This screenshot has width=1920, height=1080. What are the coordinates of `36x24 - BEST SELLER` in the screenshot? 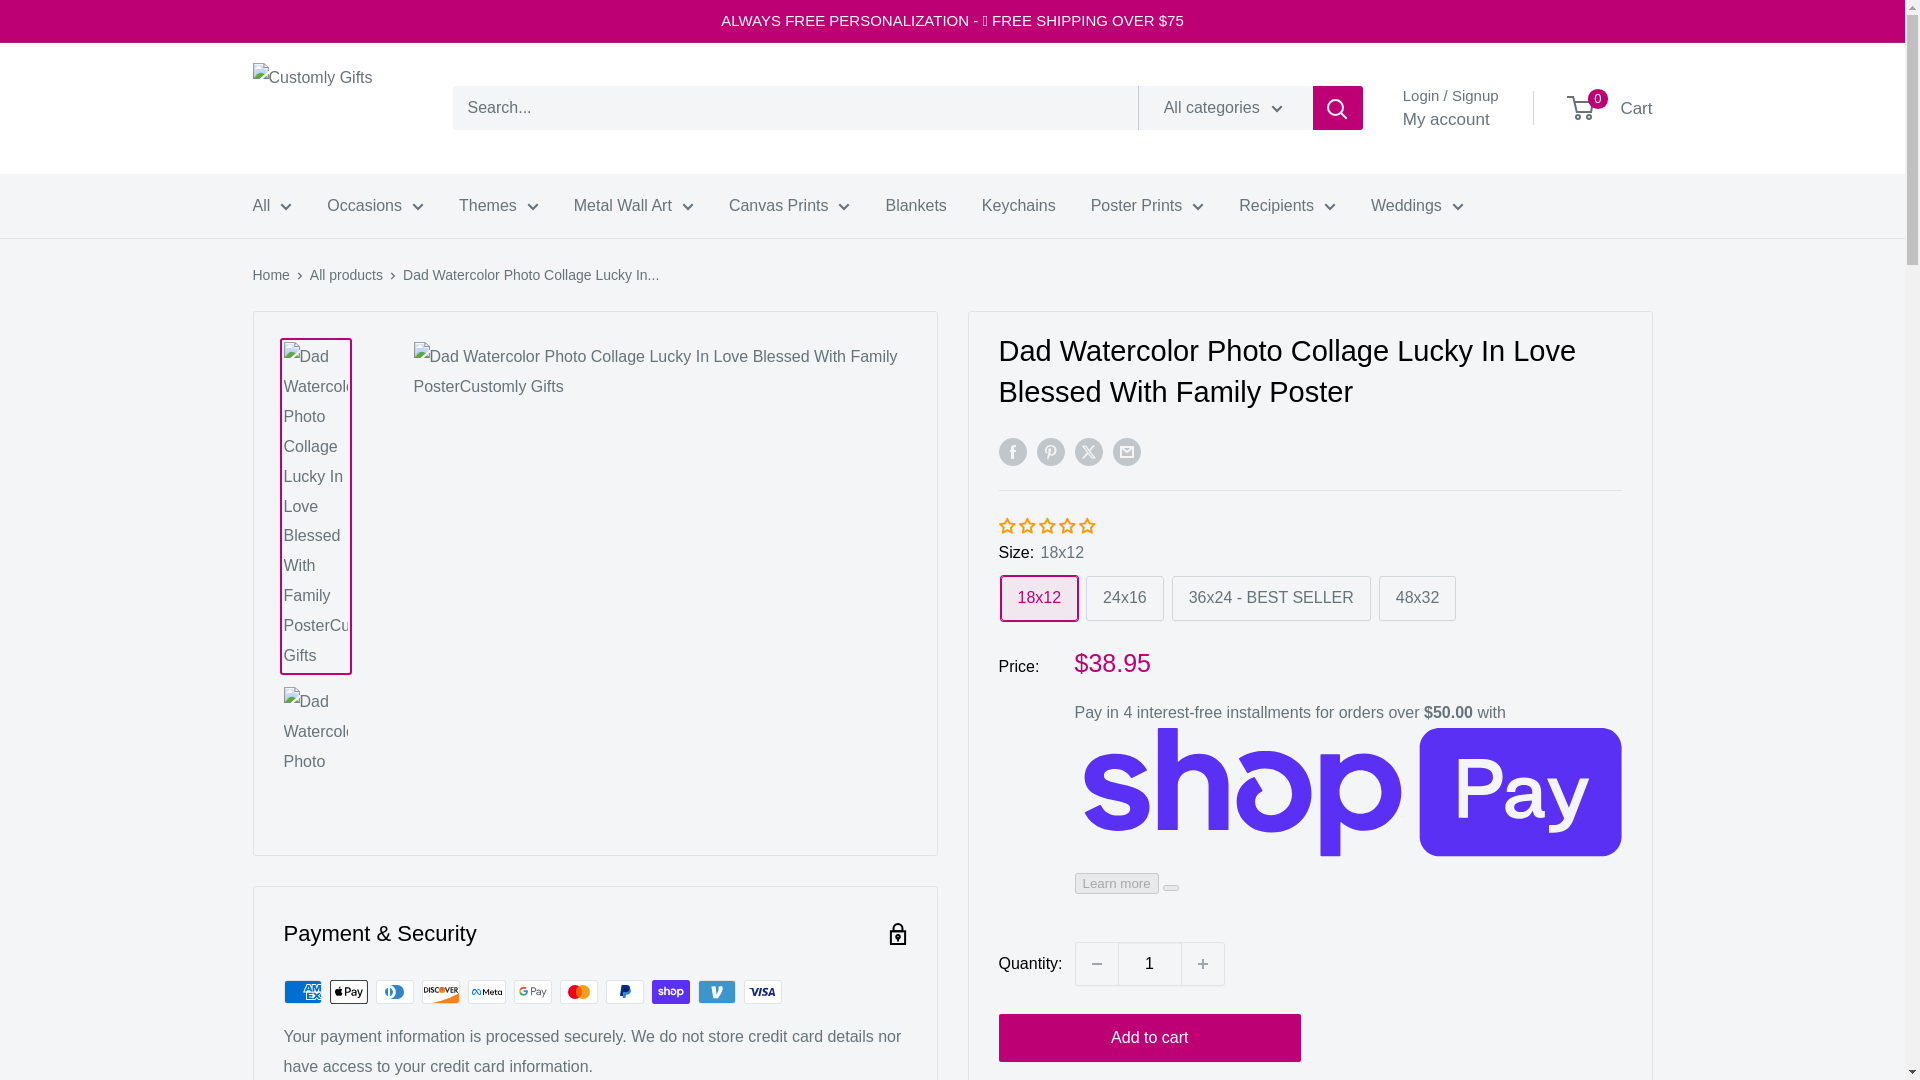 It's located at (1270, 598).